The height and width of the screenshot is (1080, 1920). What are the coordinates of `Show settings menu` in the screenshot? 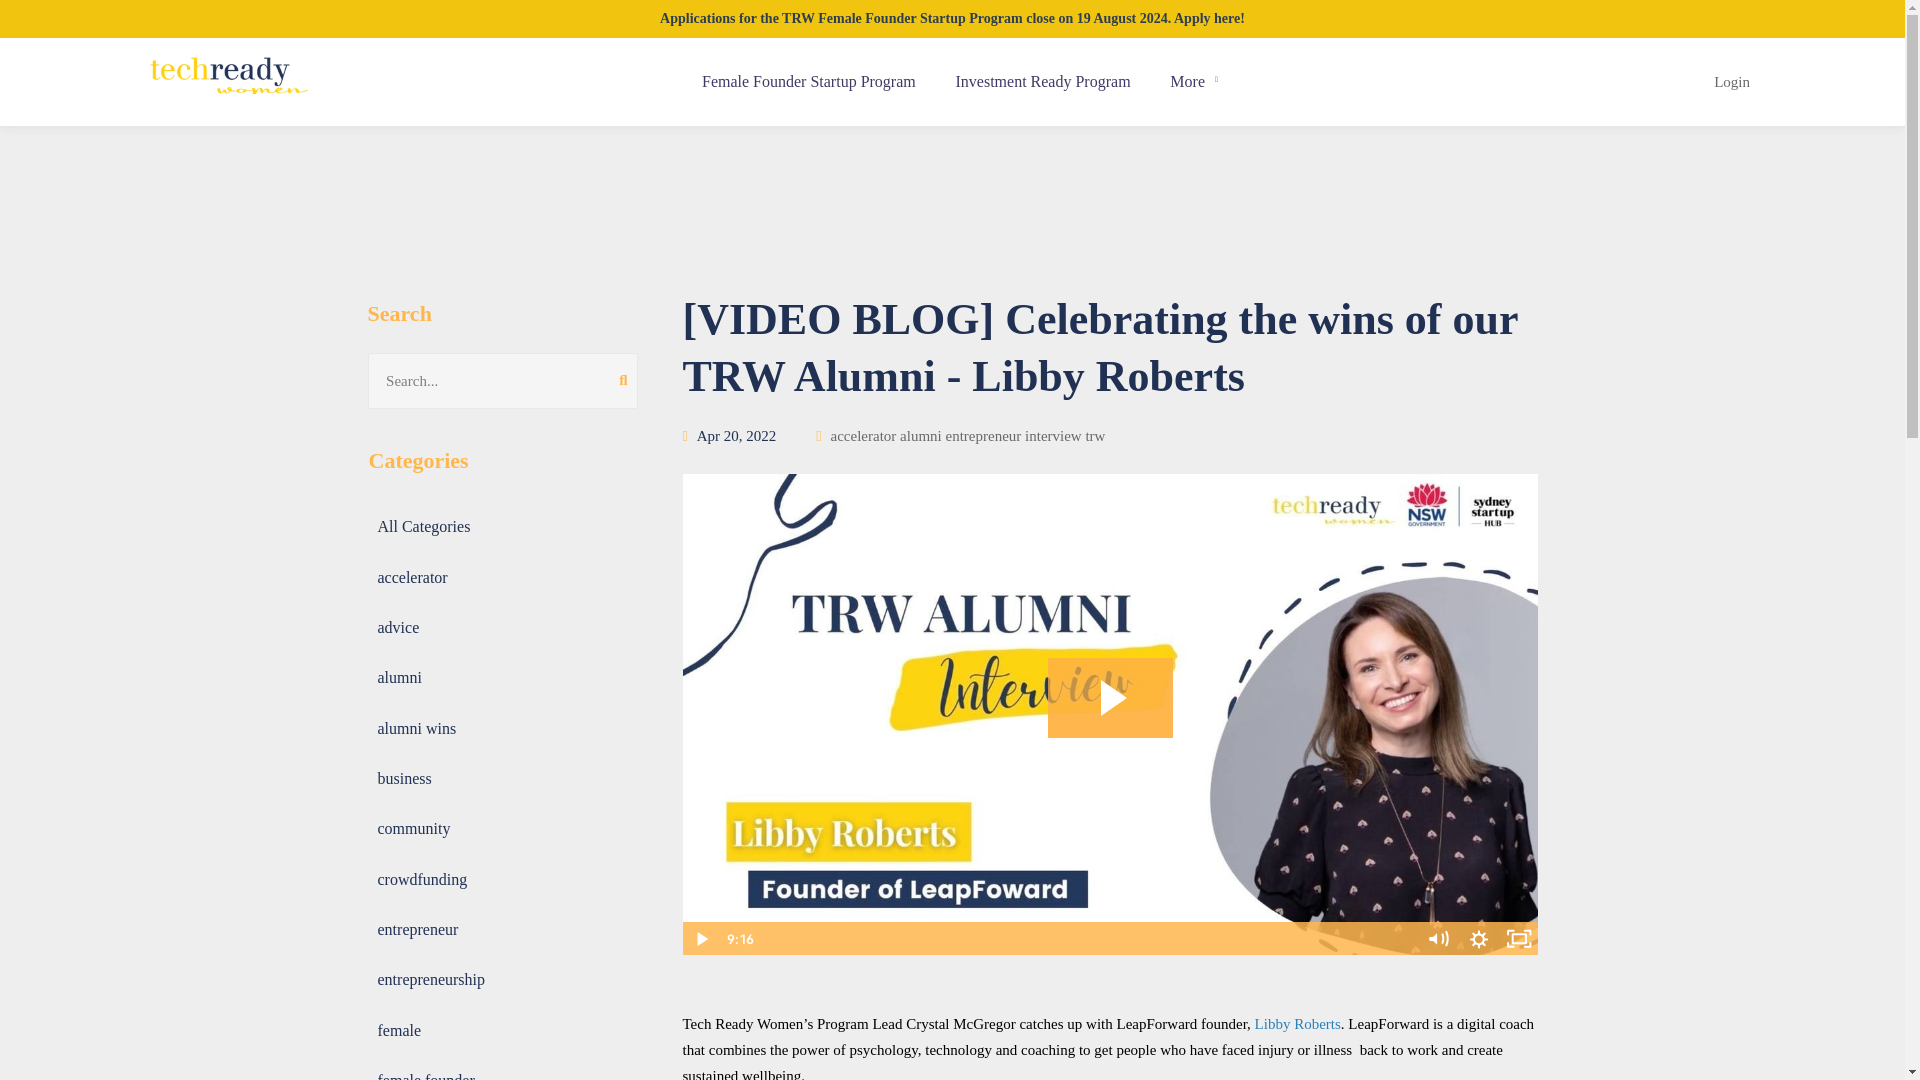 It's located at (1477, 938).